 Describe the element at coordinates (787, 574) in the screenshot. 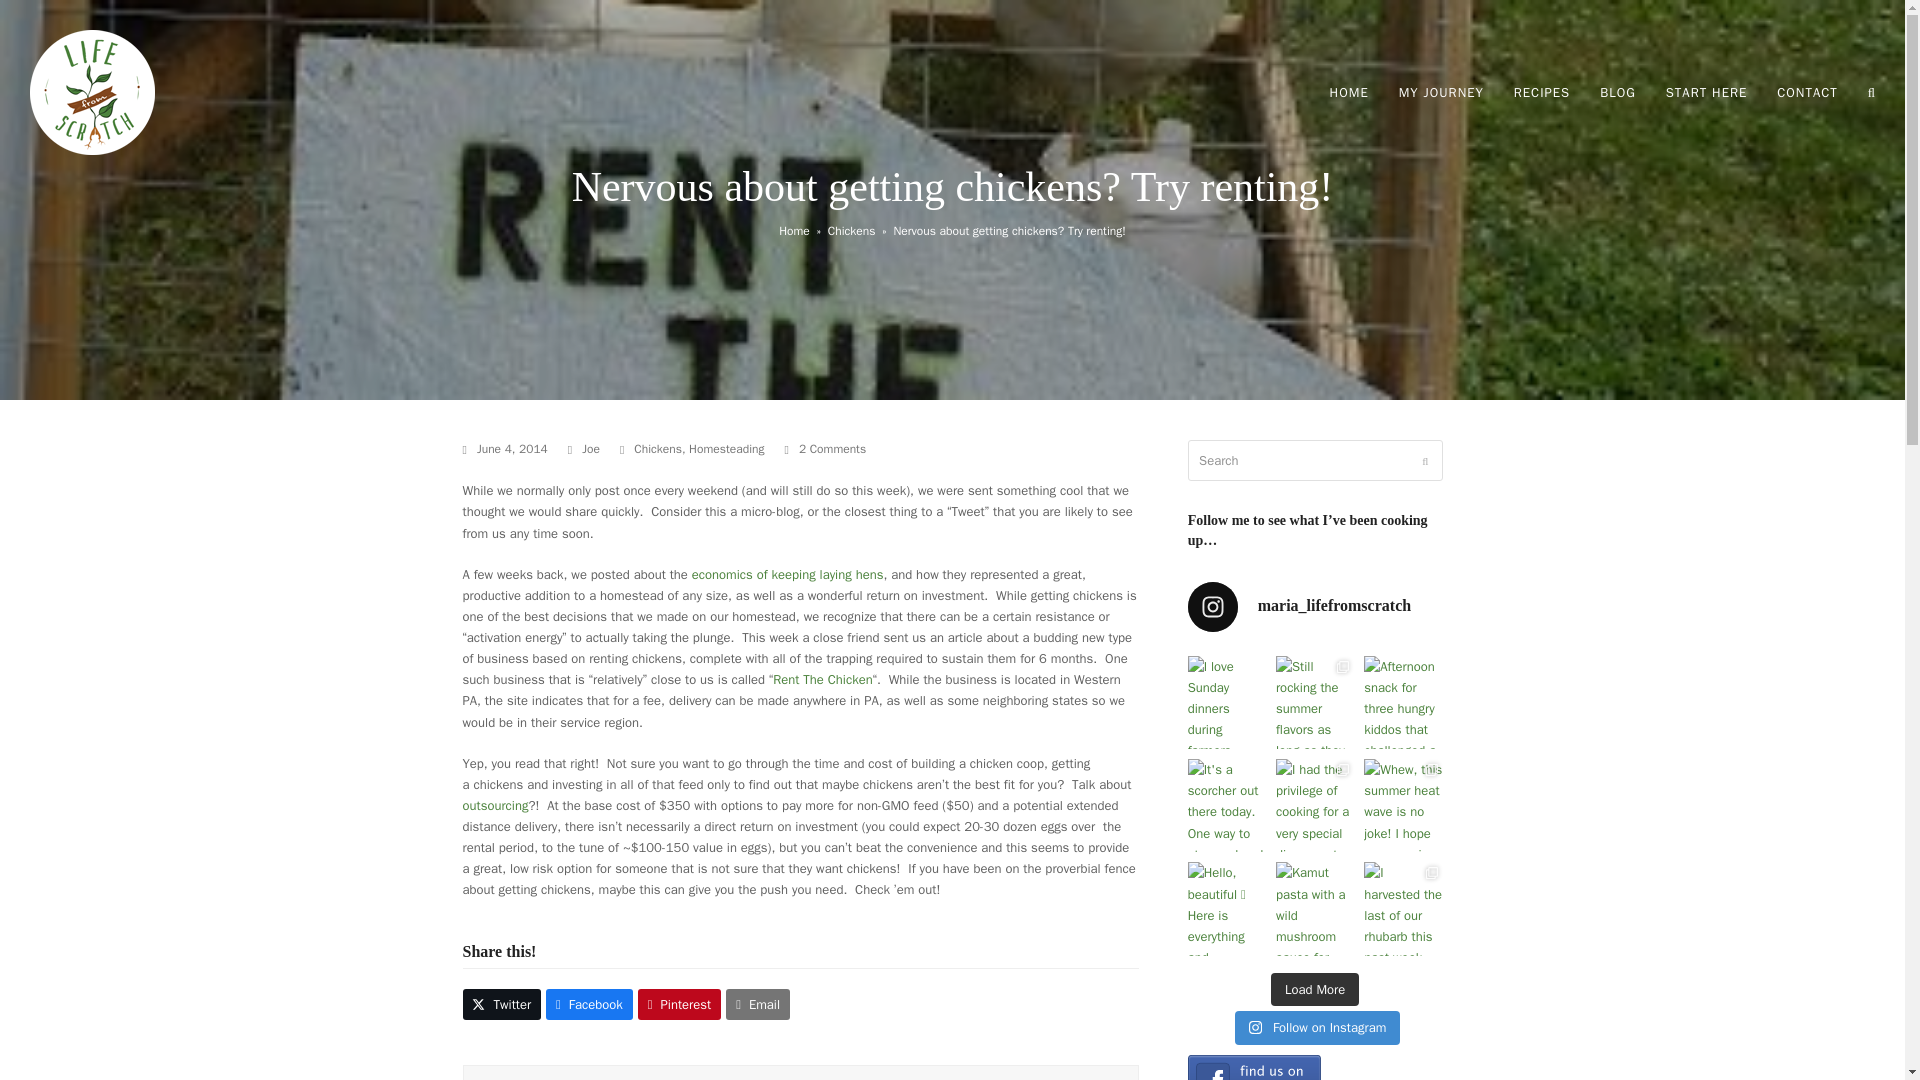

I see `economics of keeping laying hens` at that location.